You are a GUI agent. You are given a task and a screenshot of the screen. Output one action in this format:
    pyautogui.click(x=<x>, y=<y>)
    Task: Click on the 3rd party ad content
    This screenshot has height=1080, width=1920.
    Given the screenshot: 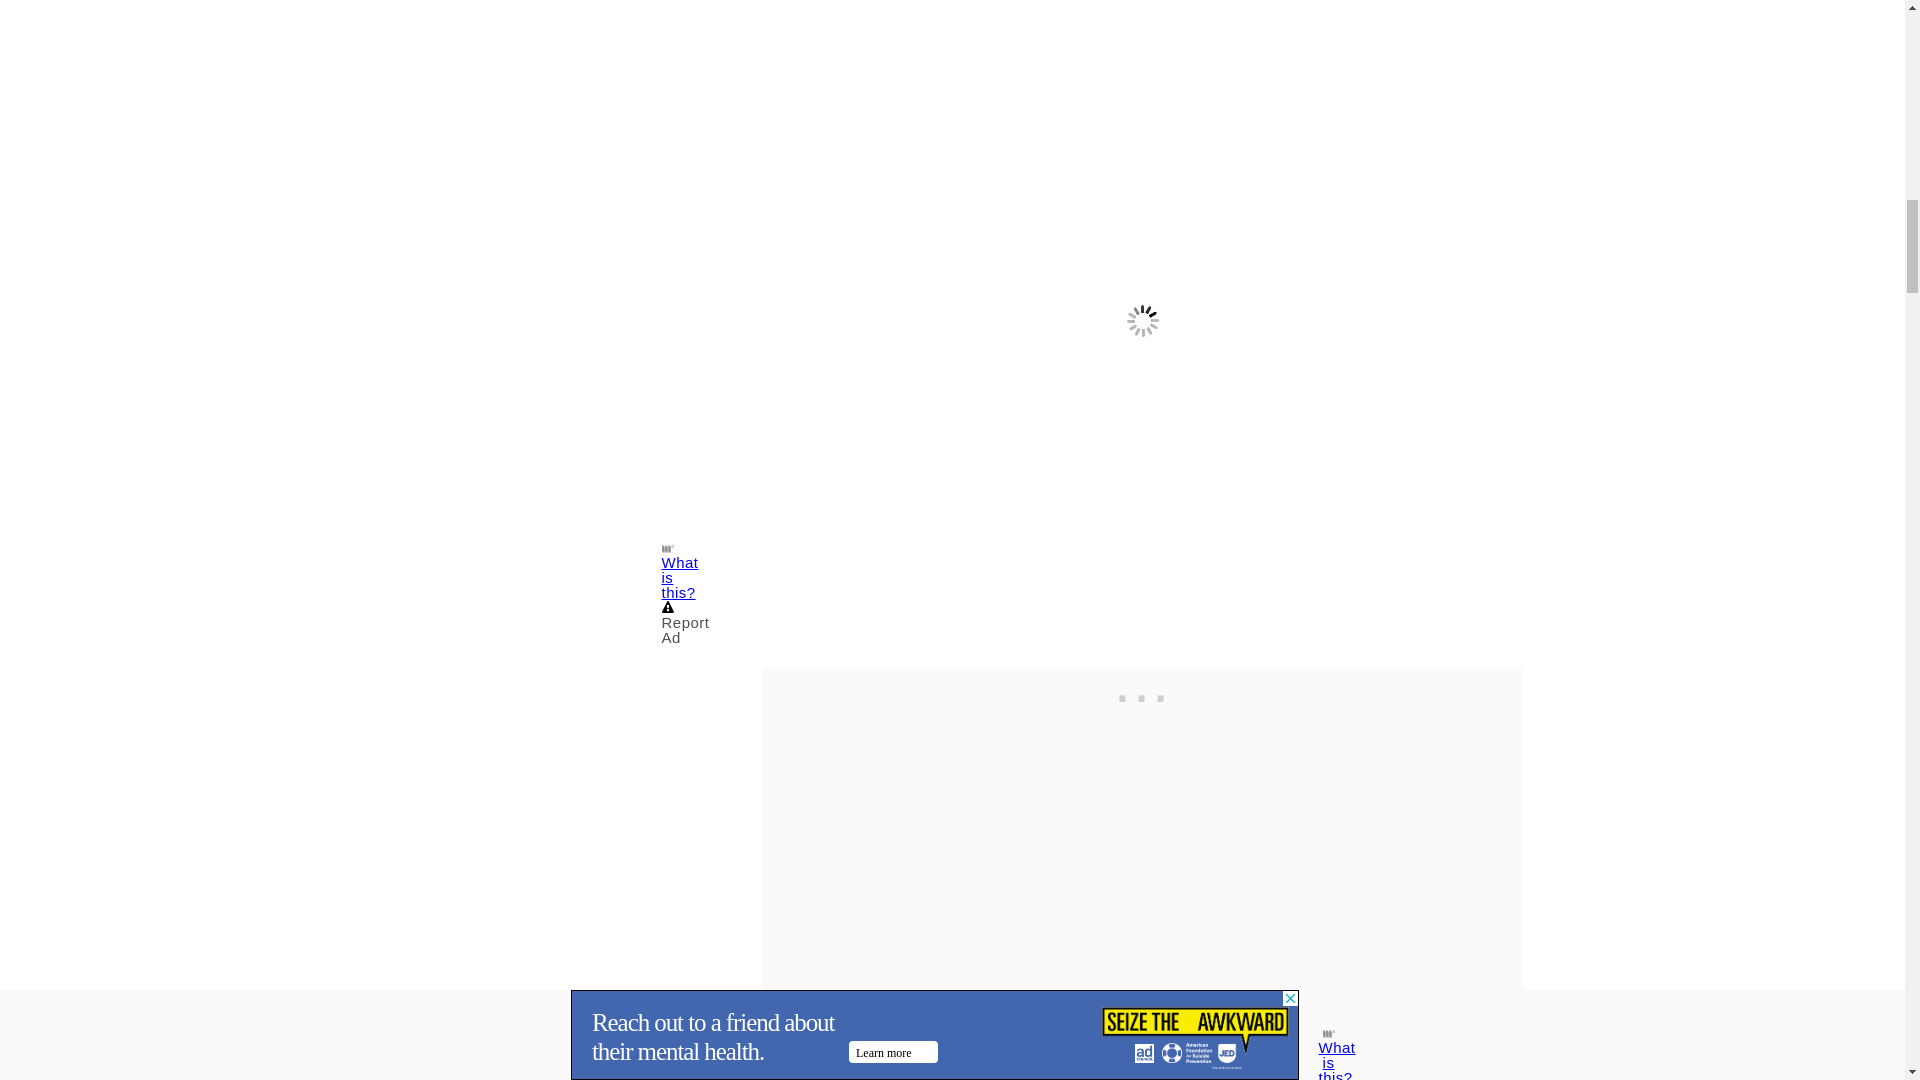 What is the action you would take?
    pyautogui.click(x=1141, y=694)
    